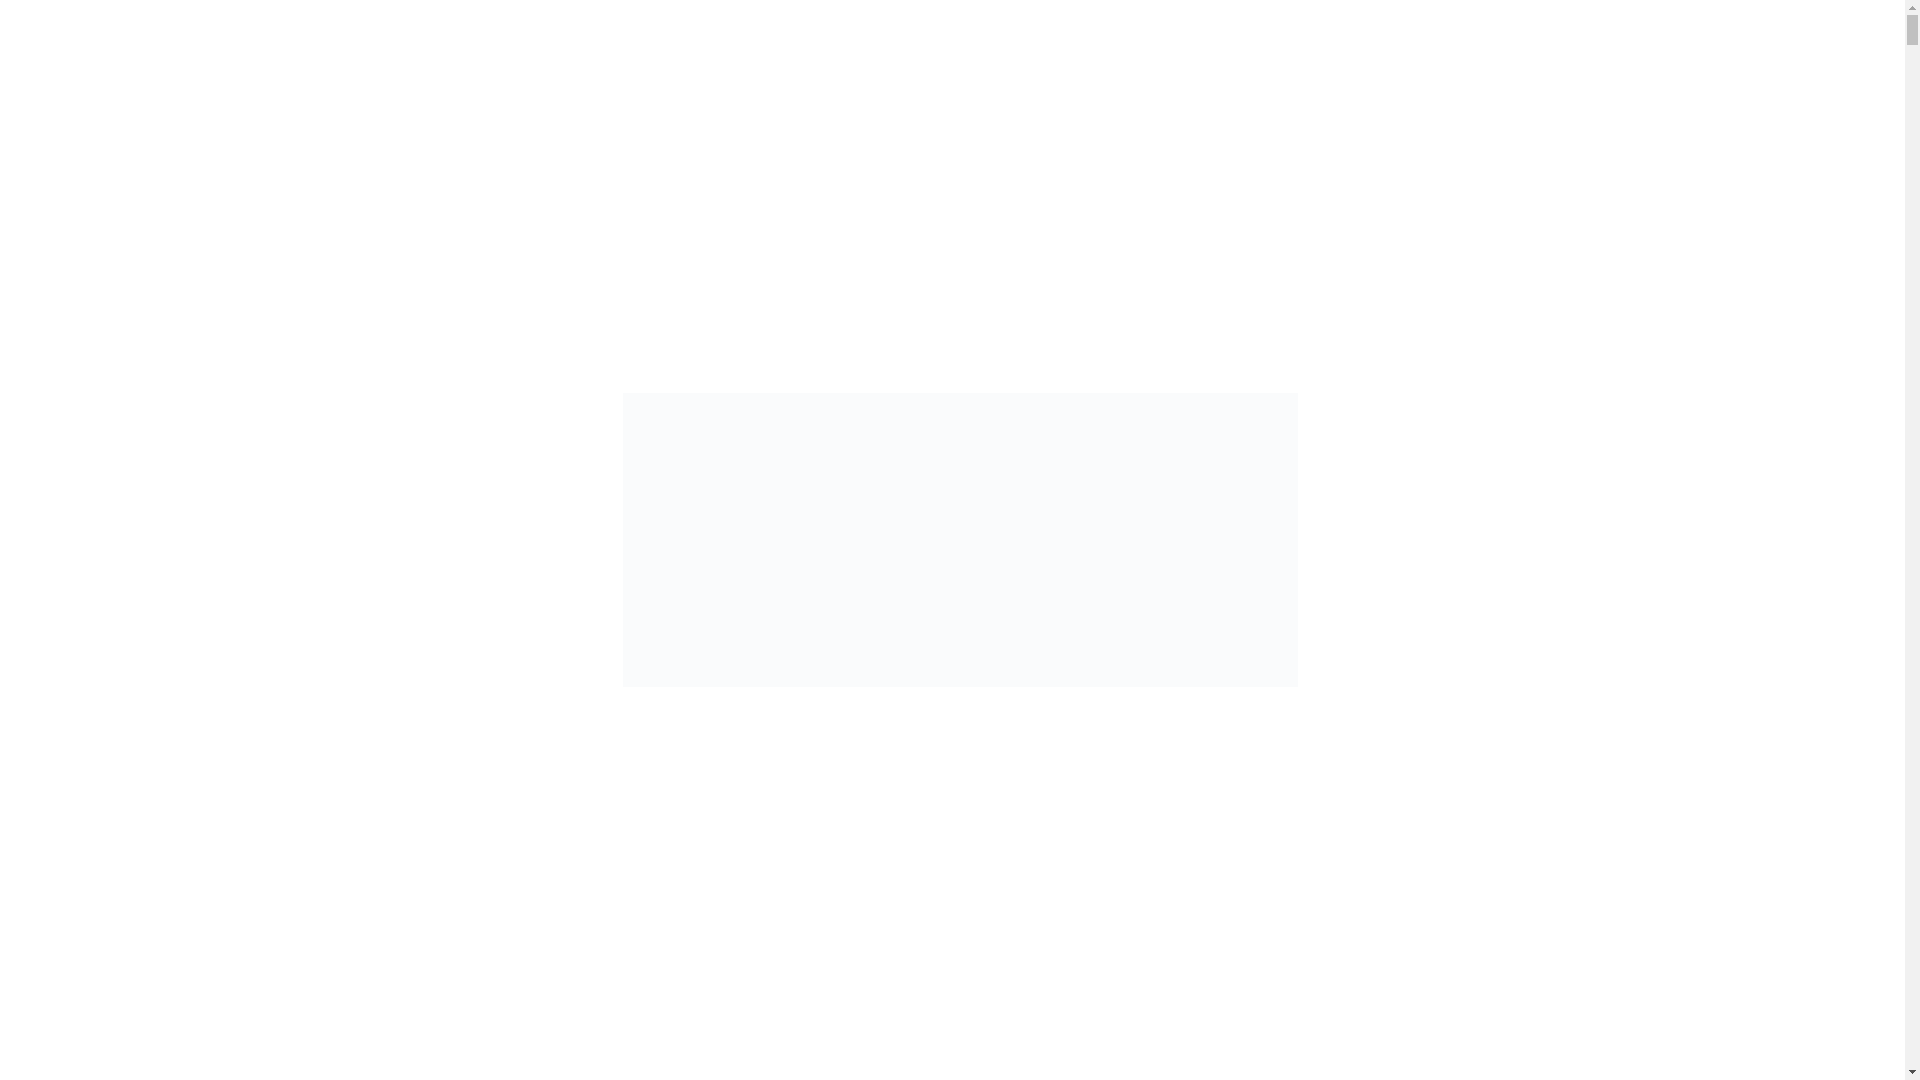  I want to click on BLOG, so click(1344, 114).